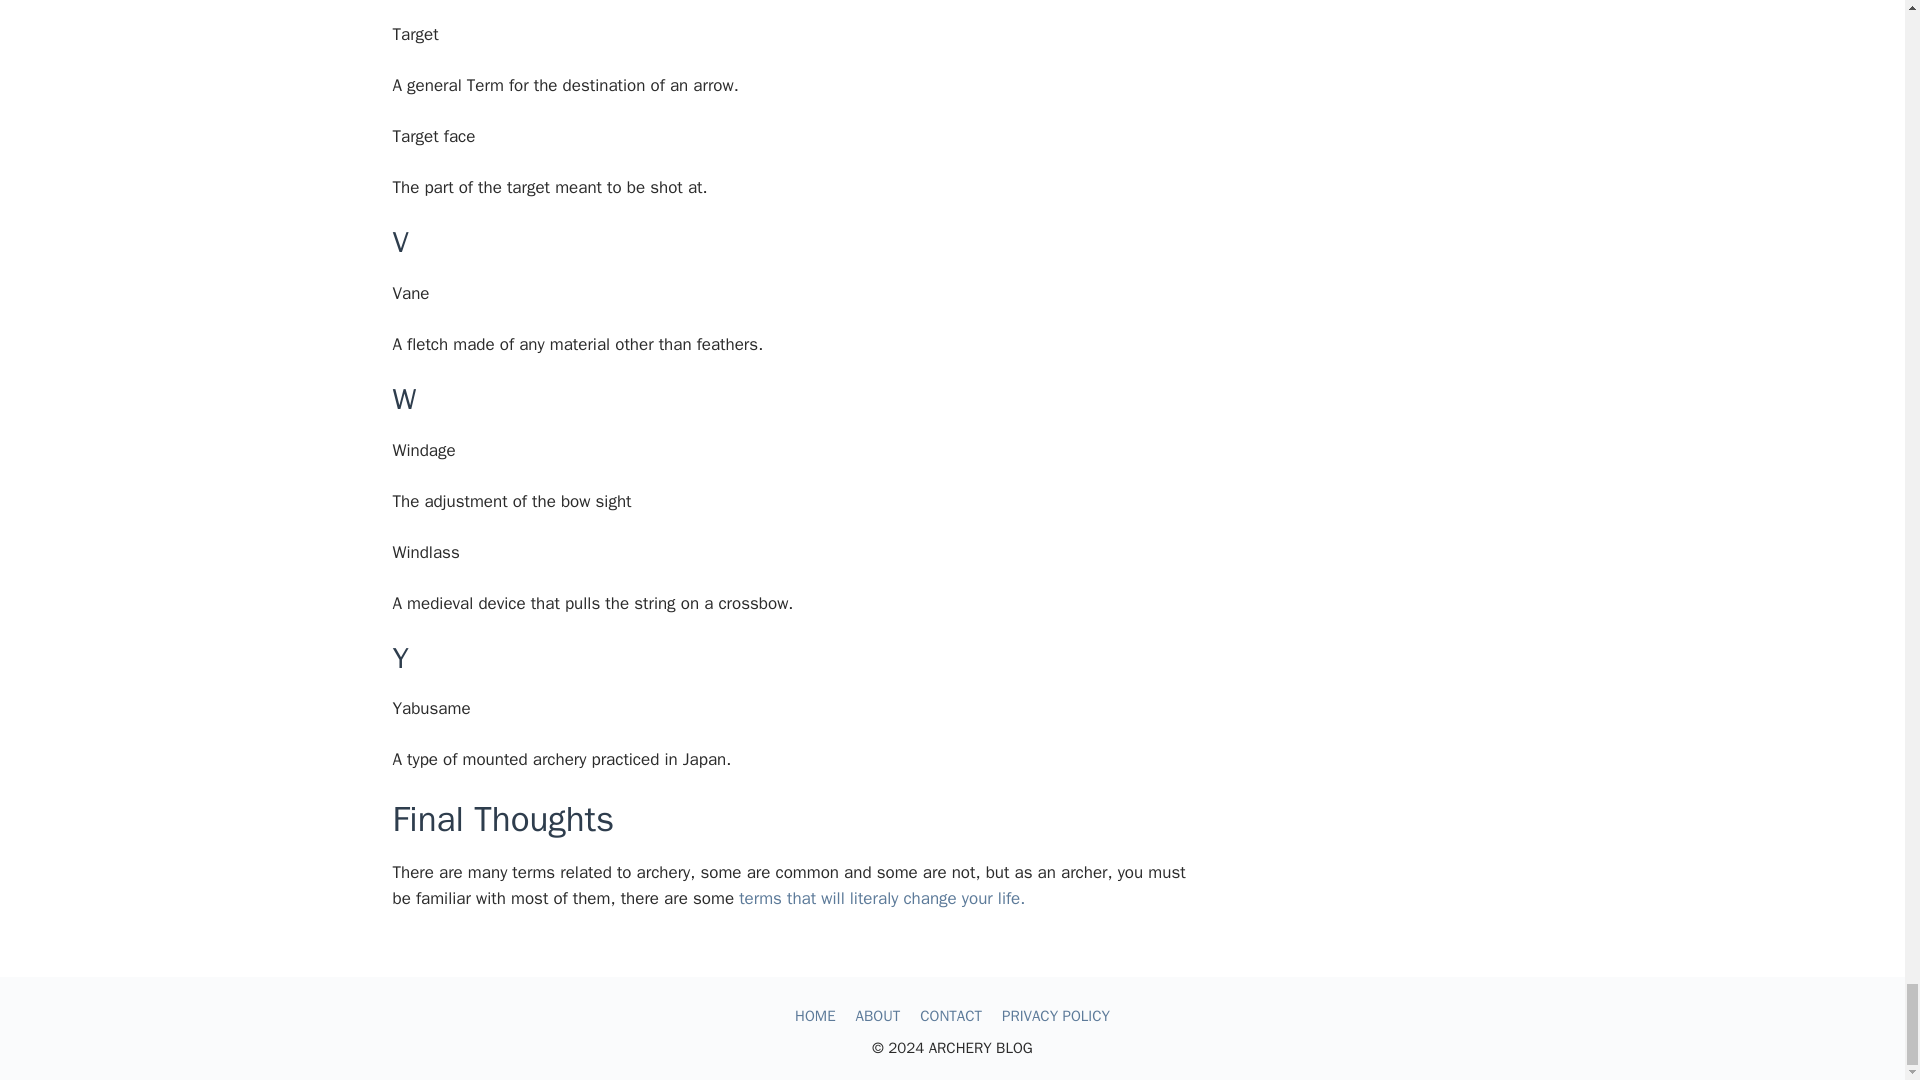  I want to click on ABOUT, so click(878, 1015).